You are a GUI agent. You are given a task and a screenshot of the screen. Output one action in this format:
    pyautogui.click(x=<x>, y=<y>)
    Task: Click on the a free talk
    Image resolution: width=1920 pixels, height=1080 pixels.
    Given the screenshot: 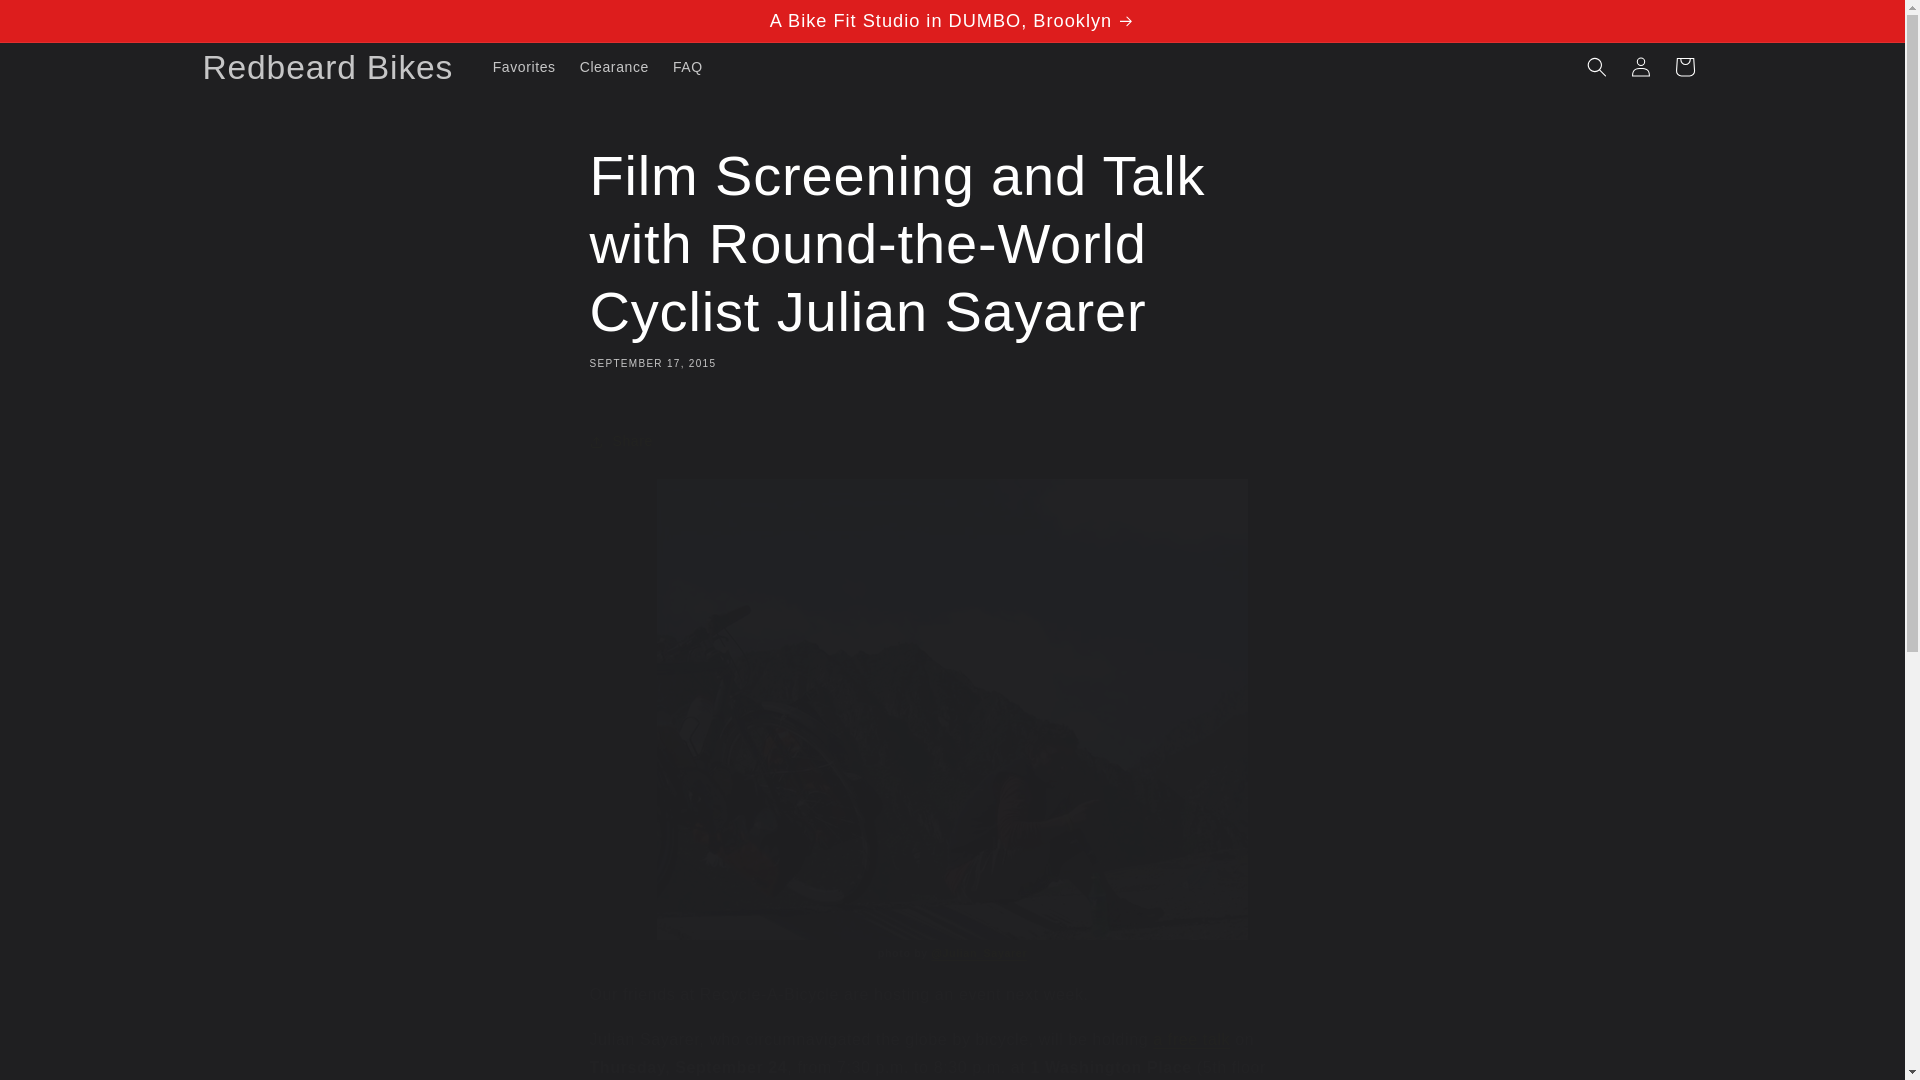 What is the action you would take?
    pyautogui.click(x=1192, y=1039)
    